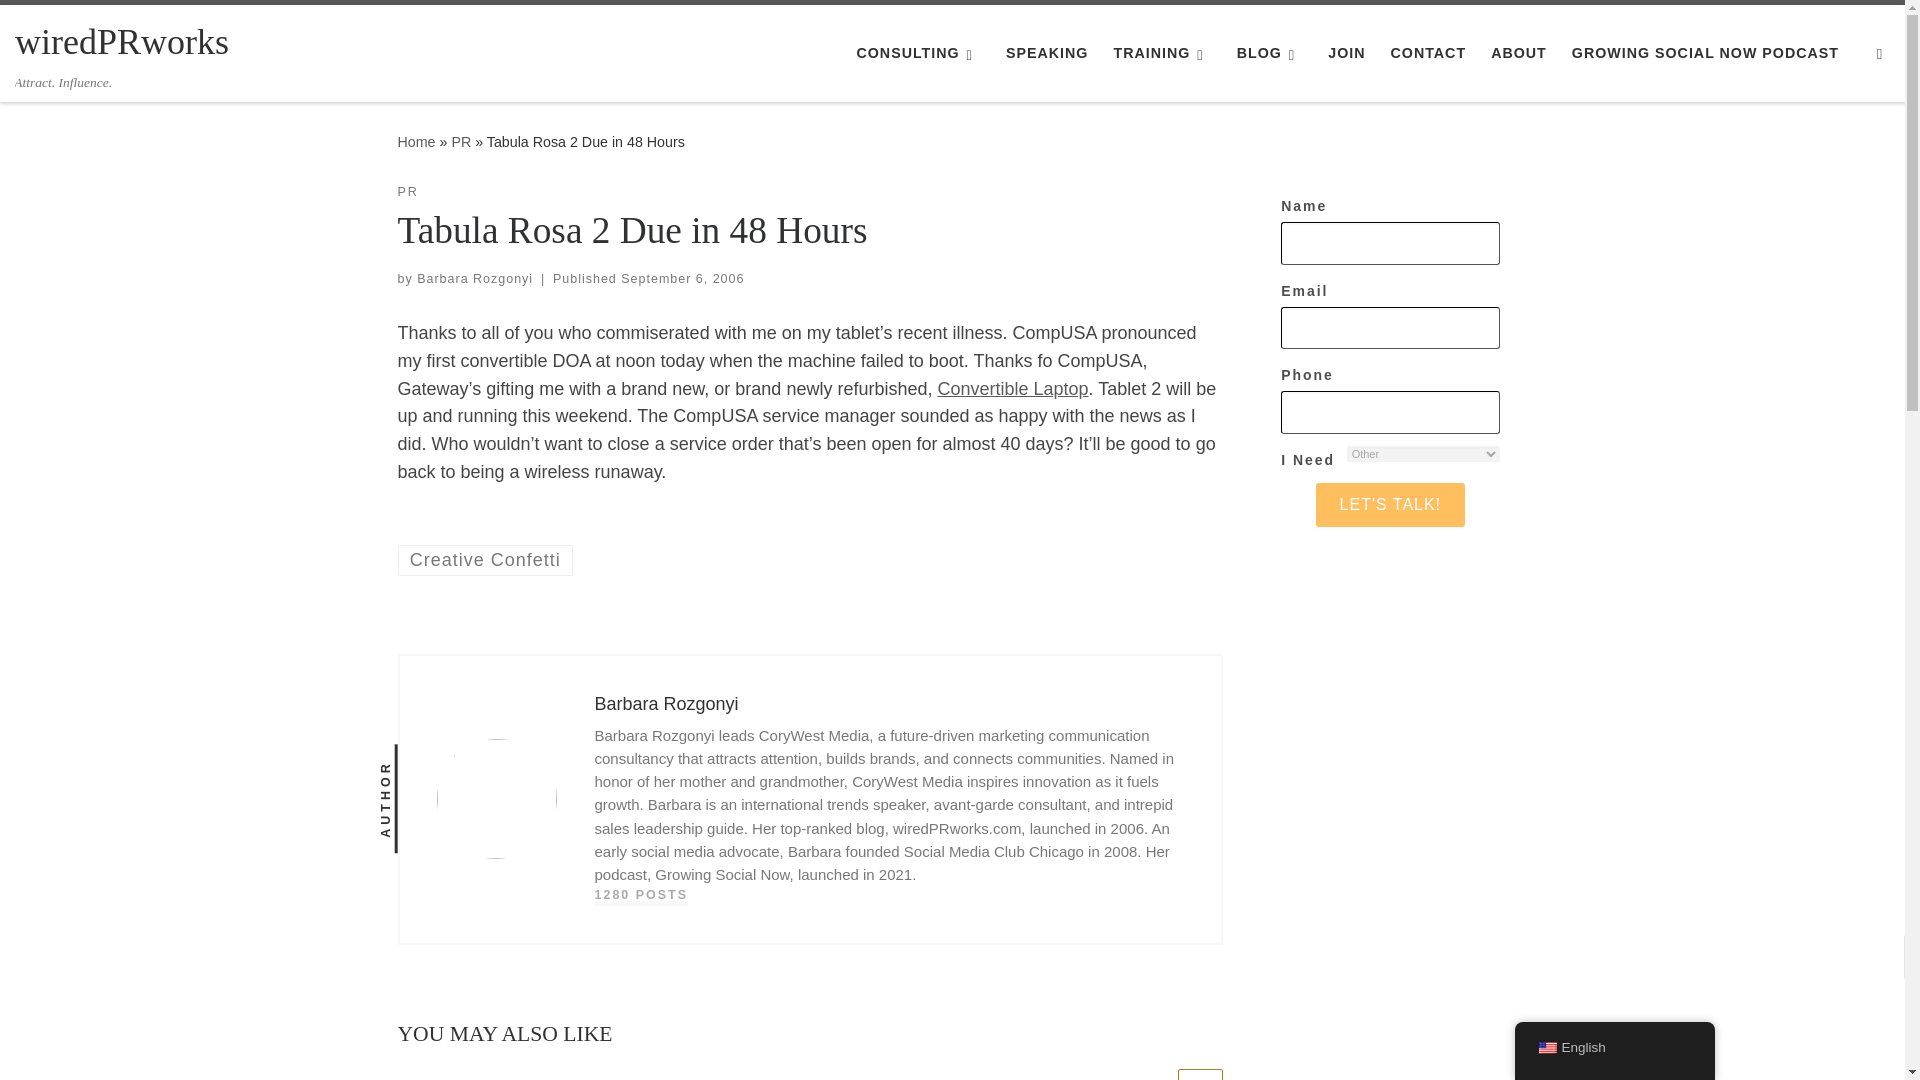 The image size is (1920, 1080). What do you see at coordinates (1150, 1074) in the screenshot?
I see `Previous related articles` at bounding box center [1150, 1074].